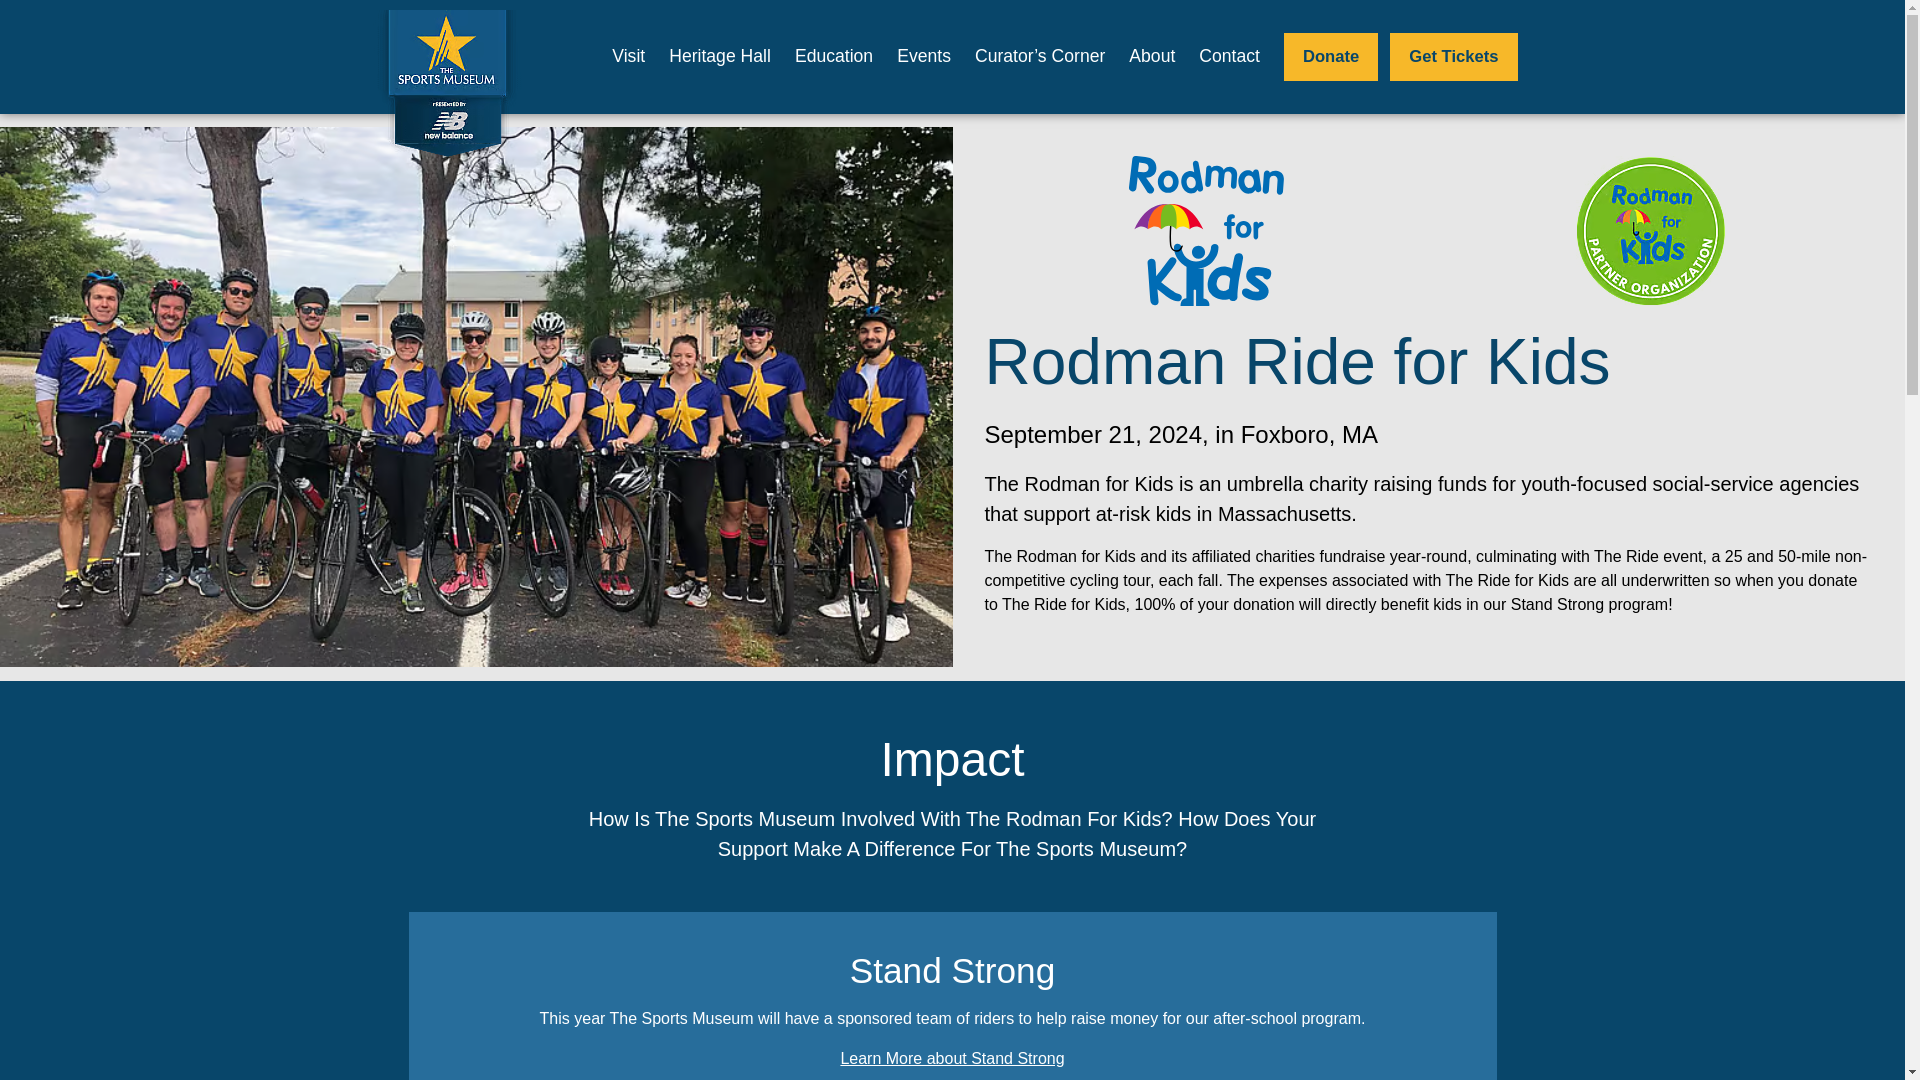  I want to click on Education, so click(834, 56).